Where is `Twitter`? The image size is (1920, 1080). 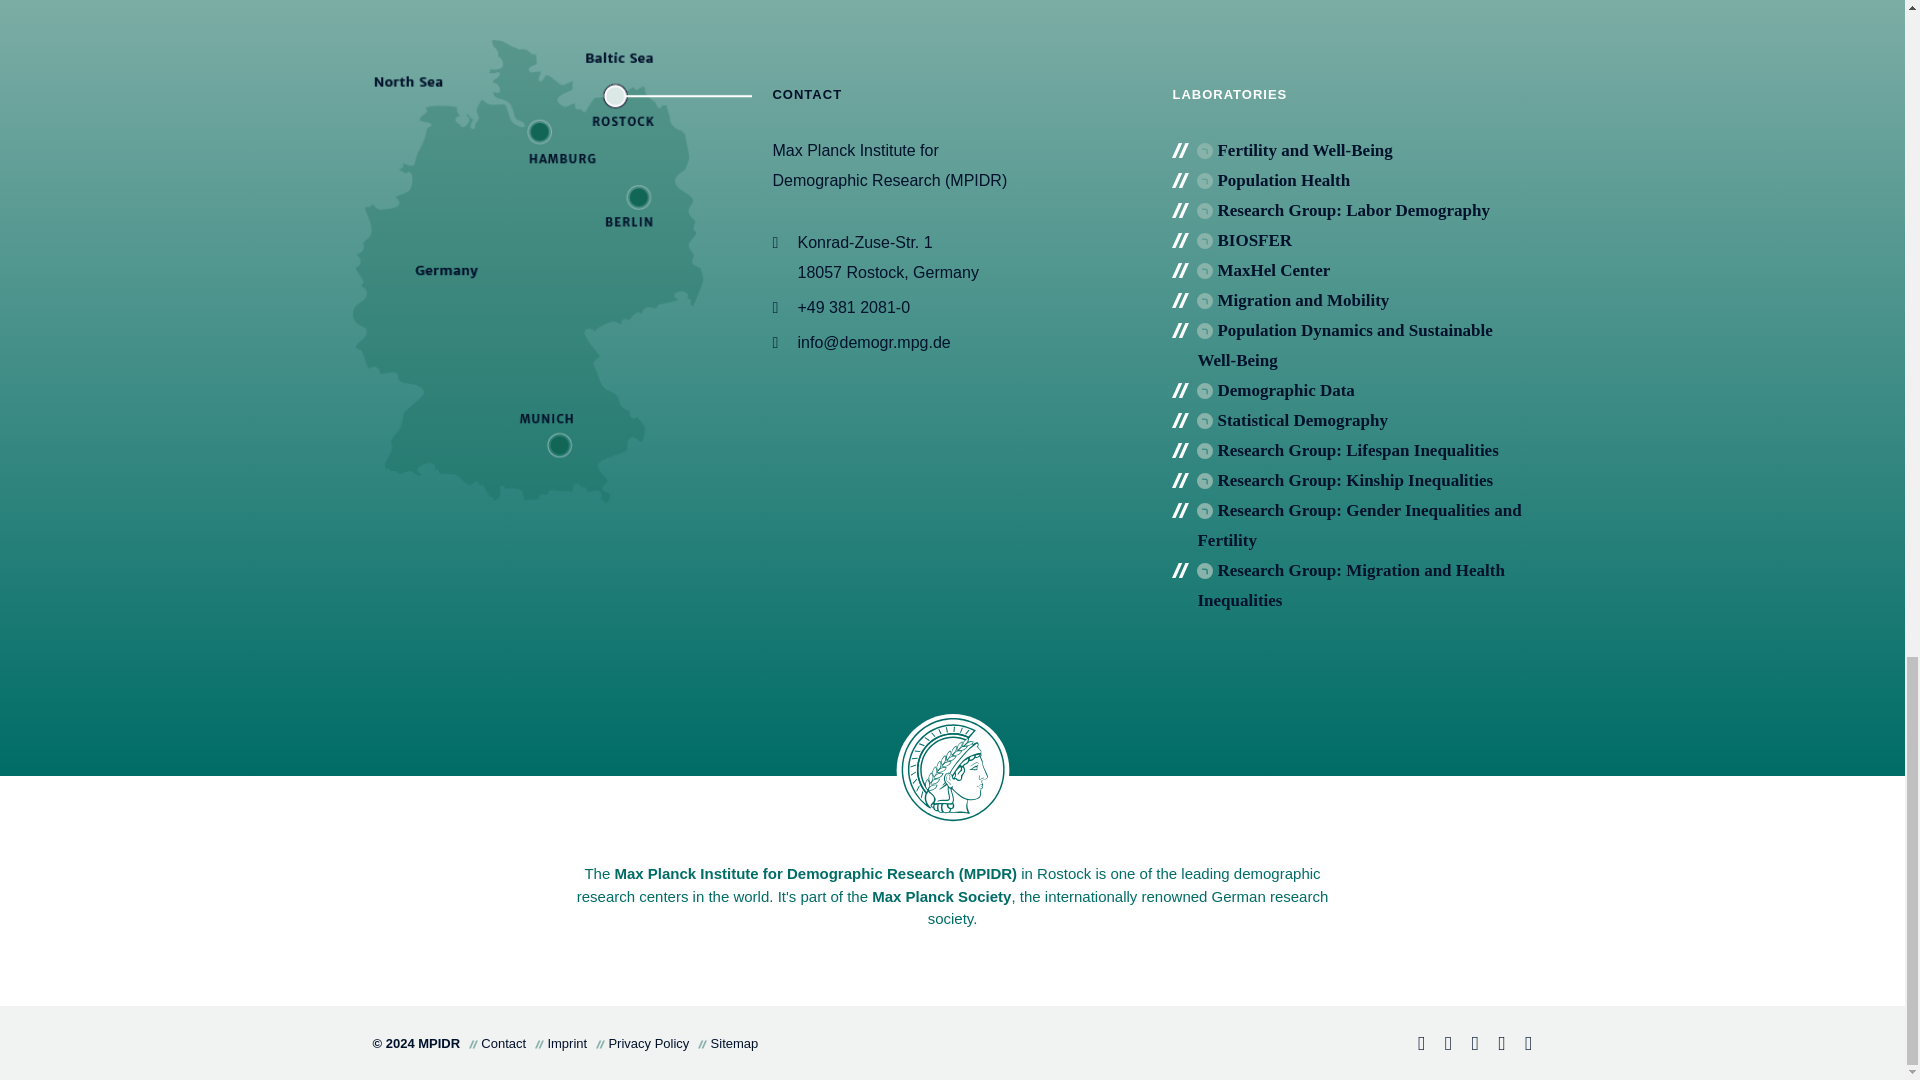
Twitter is located at coordinates (1466, 1045).